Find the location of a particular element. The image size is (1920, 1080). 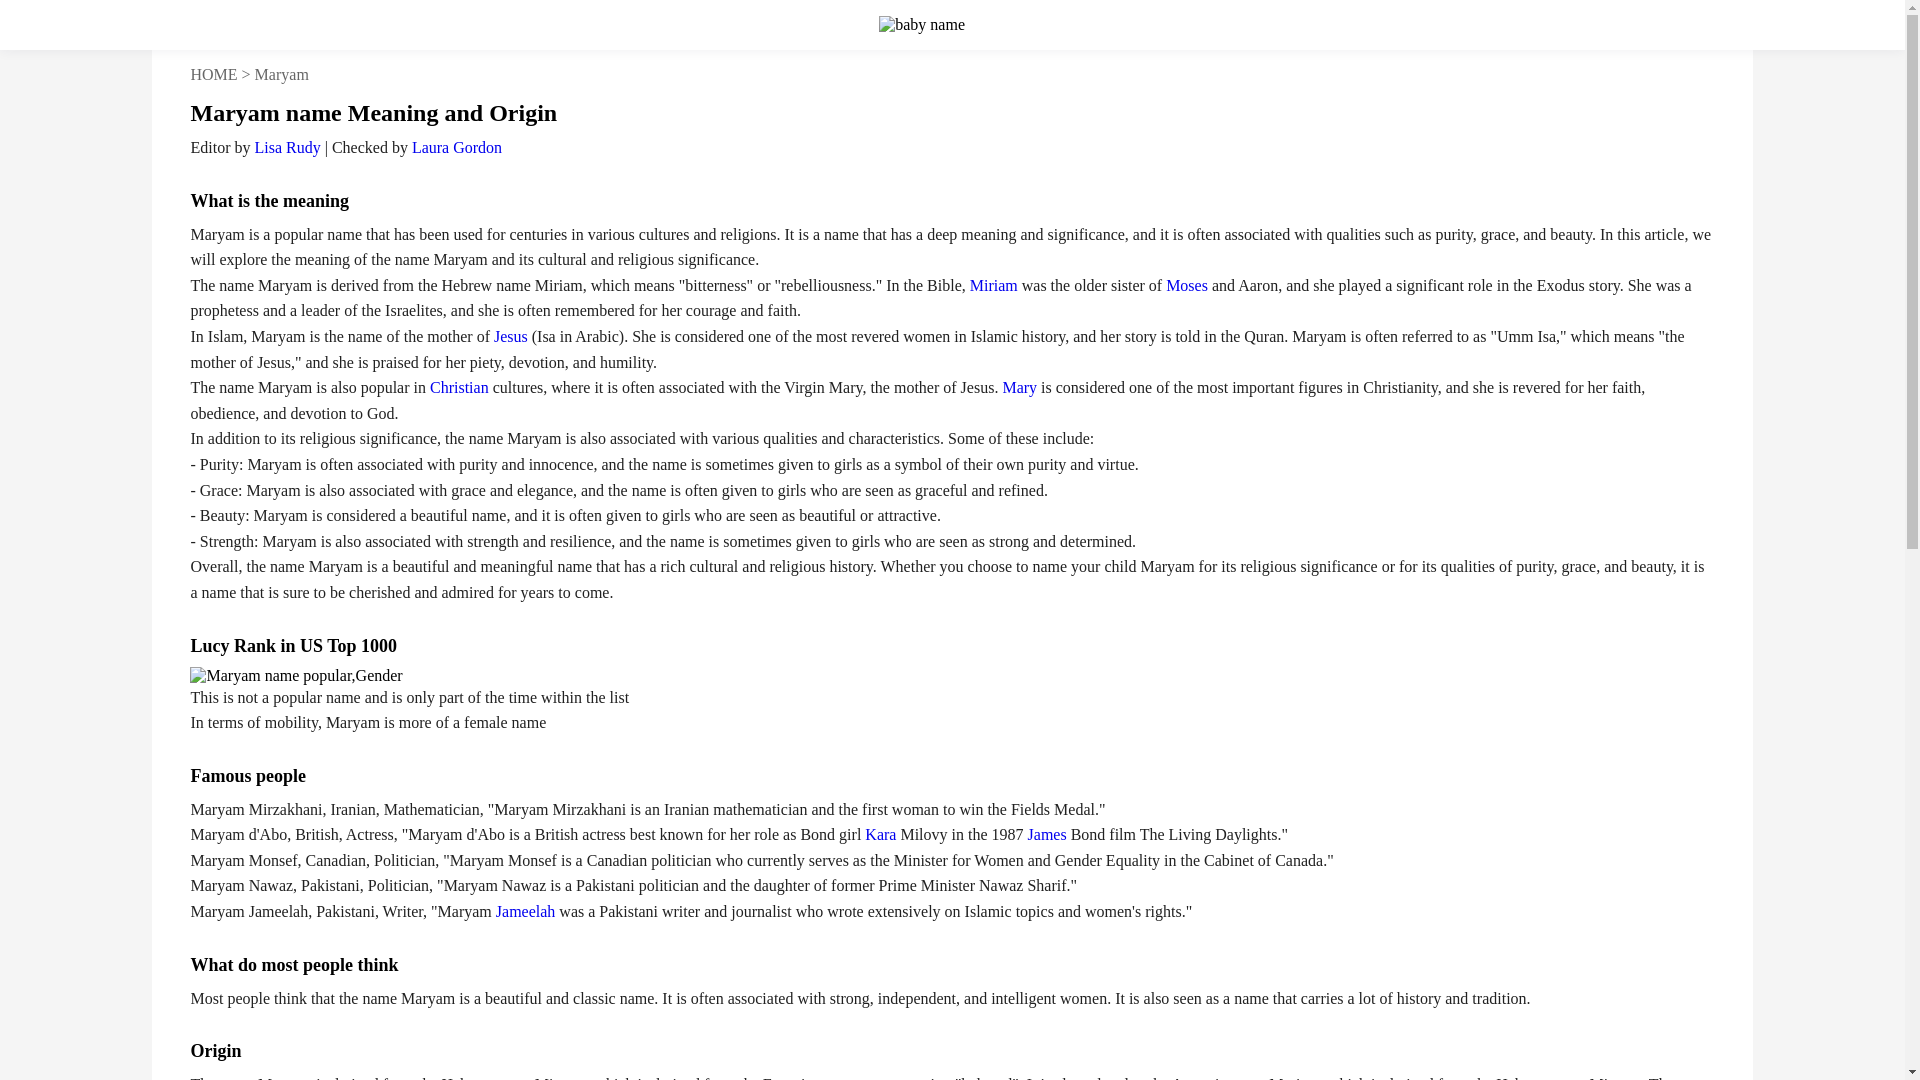

Miriam is located at coordinates (993, 284).